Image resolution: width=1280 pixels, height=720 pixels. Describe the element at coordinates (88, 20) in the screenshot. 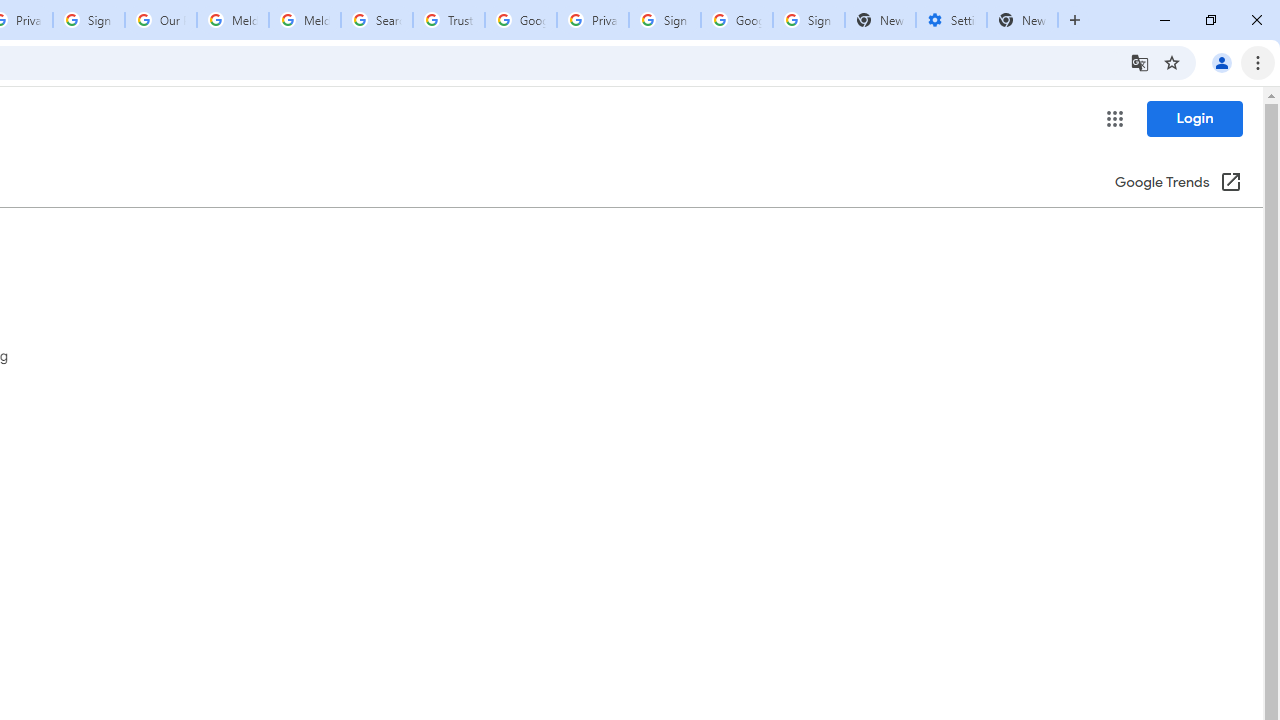

I see `Sign in - Google Accounts` at that location.